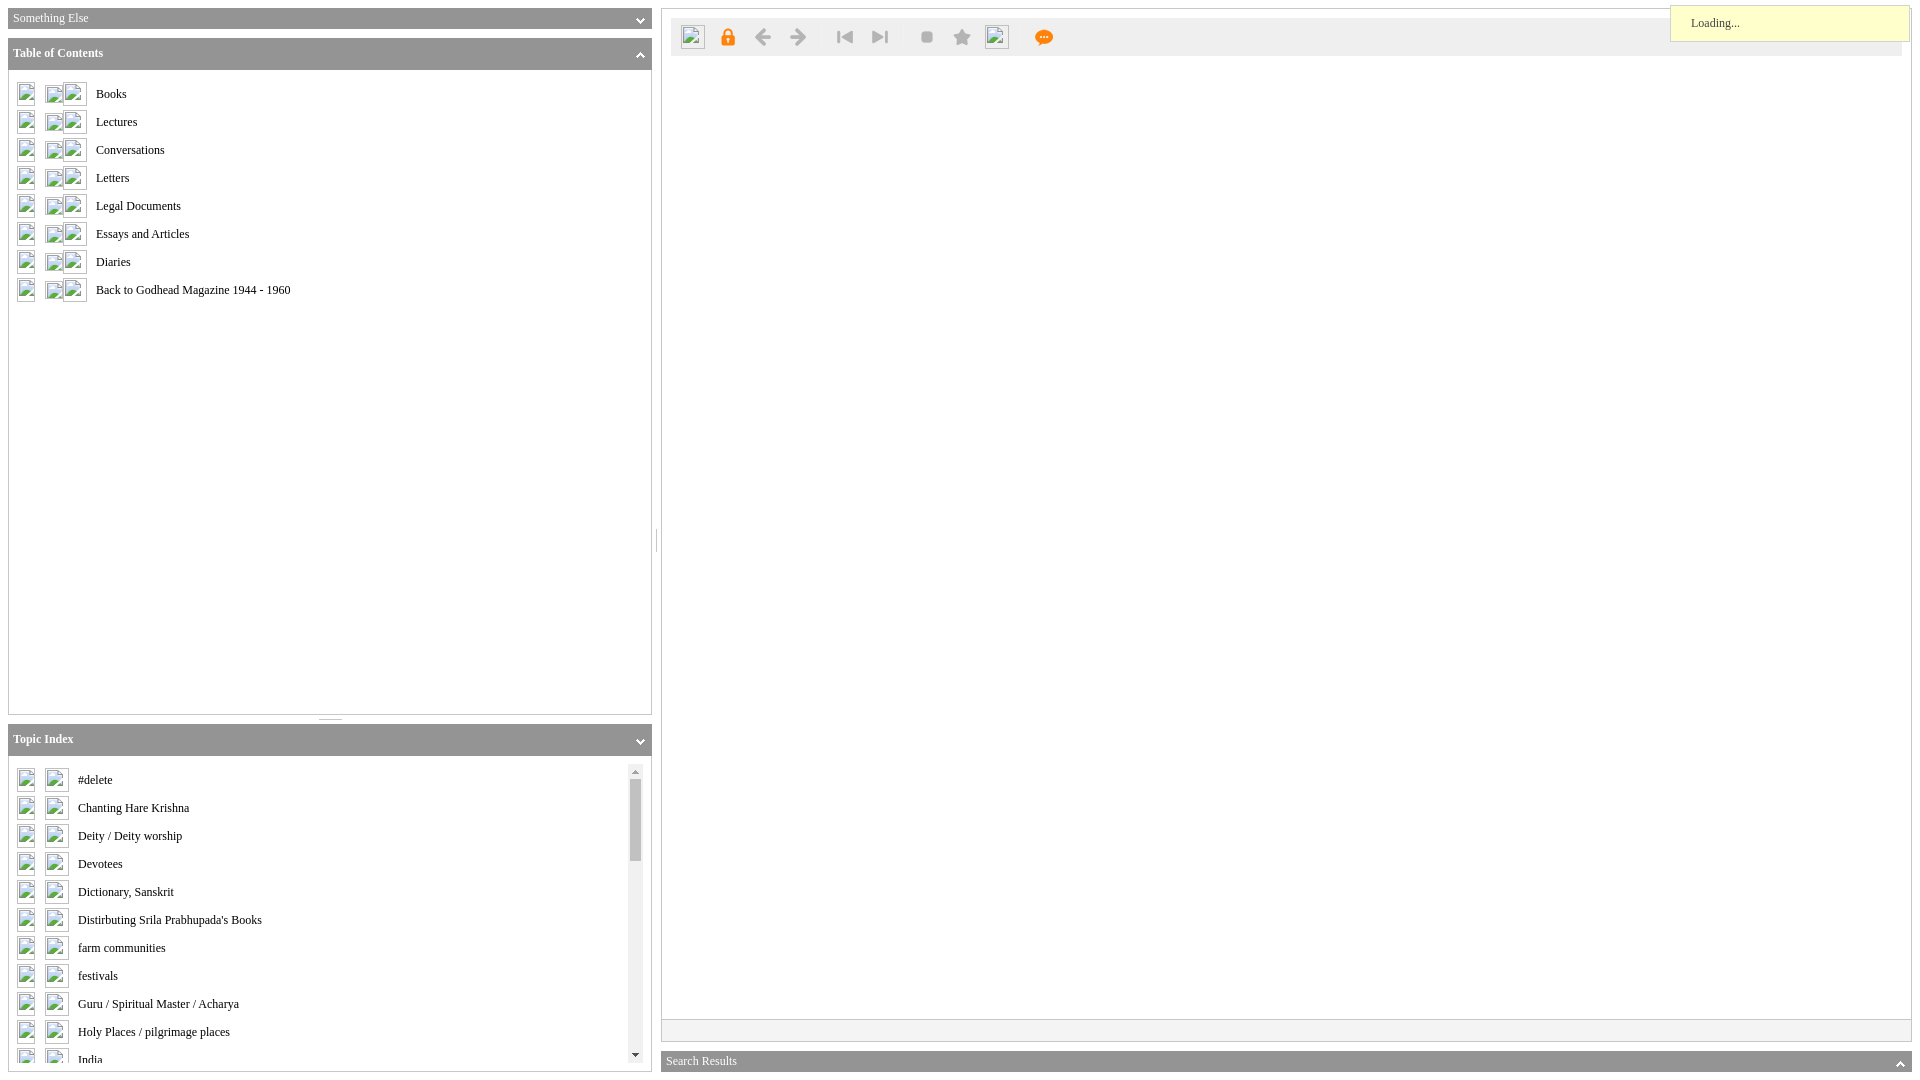 This screenshot has height=1080, width=1920. What do you see at coordinates (996, 36) in the screenshot?
I see `Settings` at bounding box center [996, 36].